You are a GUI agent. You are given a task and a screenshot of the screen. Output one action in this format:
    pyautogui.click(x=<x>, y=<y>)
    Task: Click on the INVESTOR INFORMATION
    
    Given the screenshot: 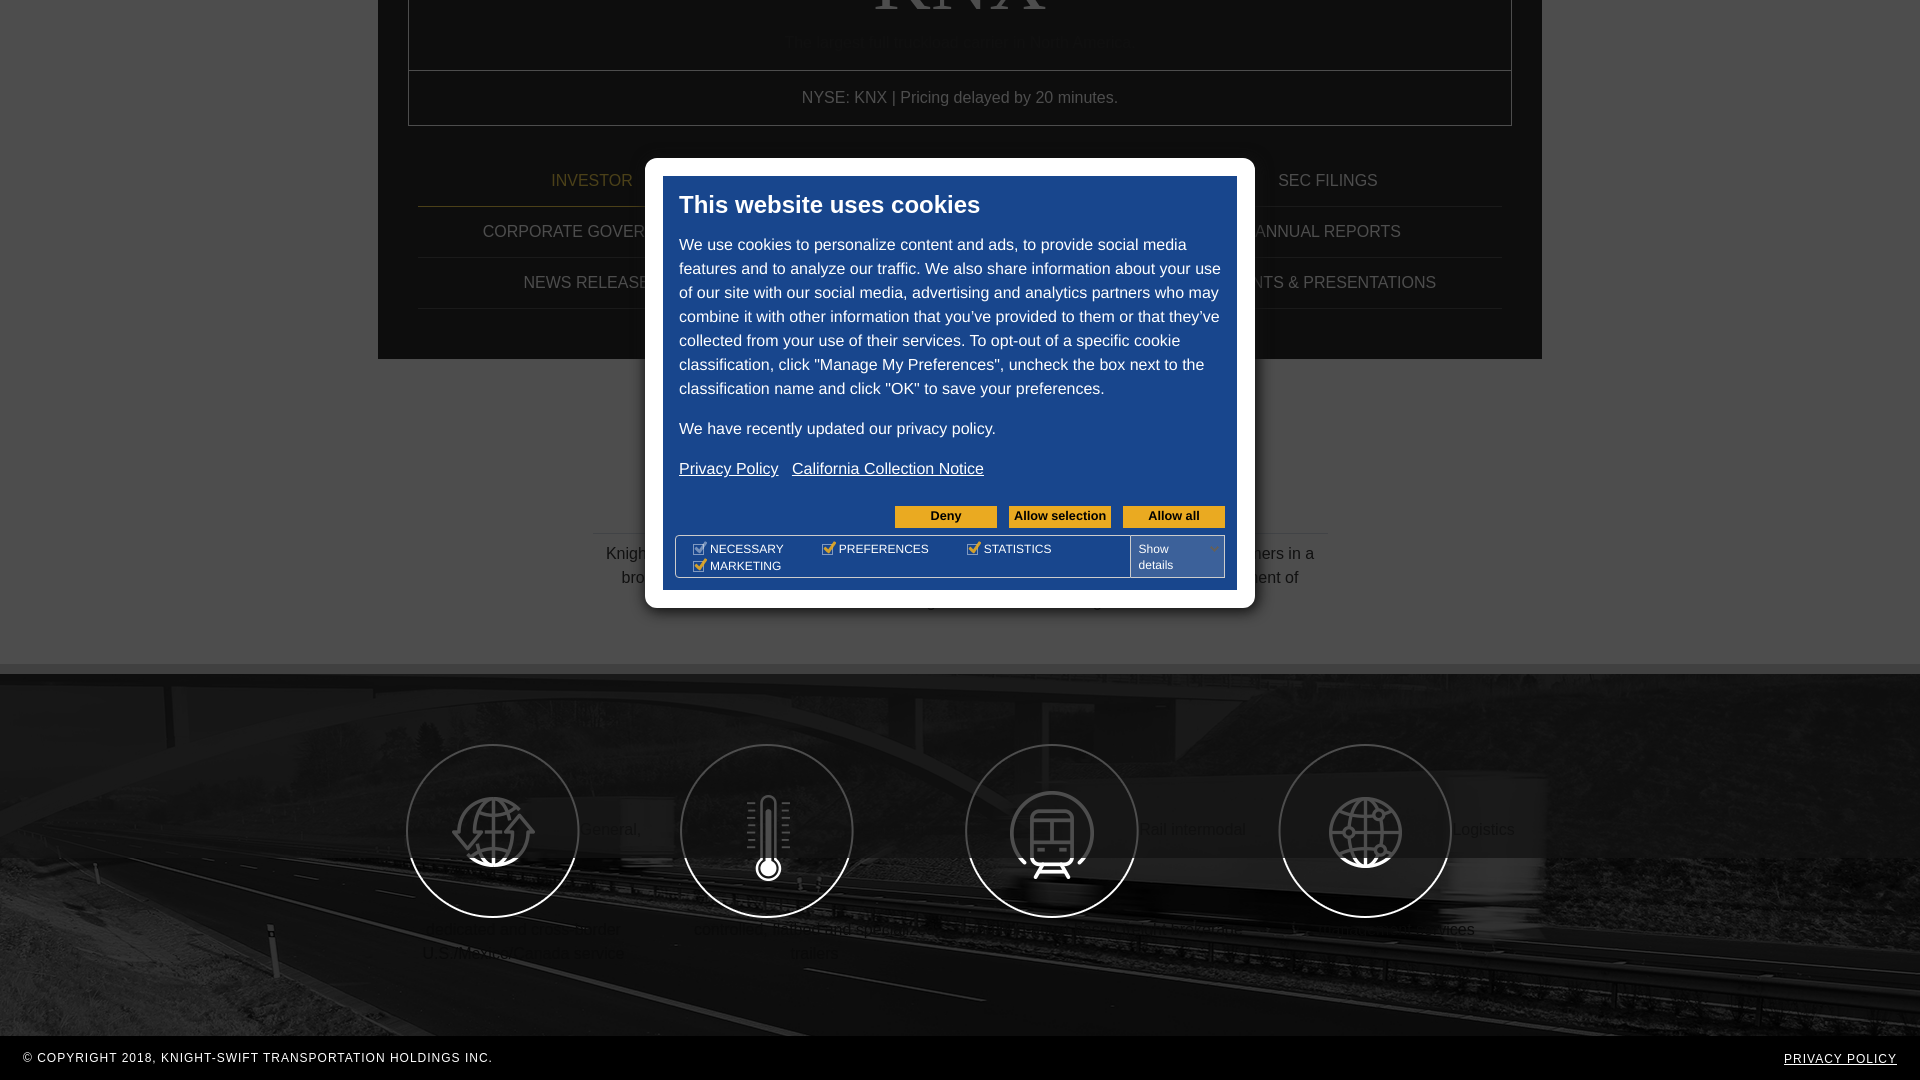 What is the action you would take?
    pyautogui.click(x=960, y=232)
    